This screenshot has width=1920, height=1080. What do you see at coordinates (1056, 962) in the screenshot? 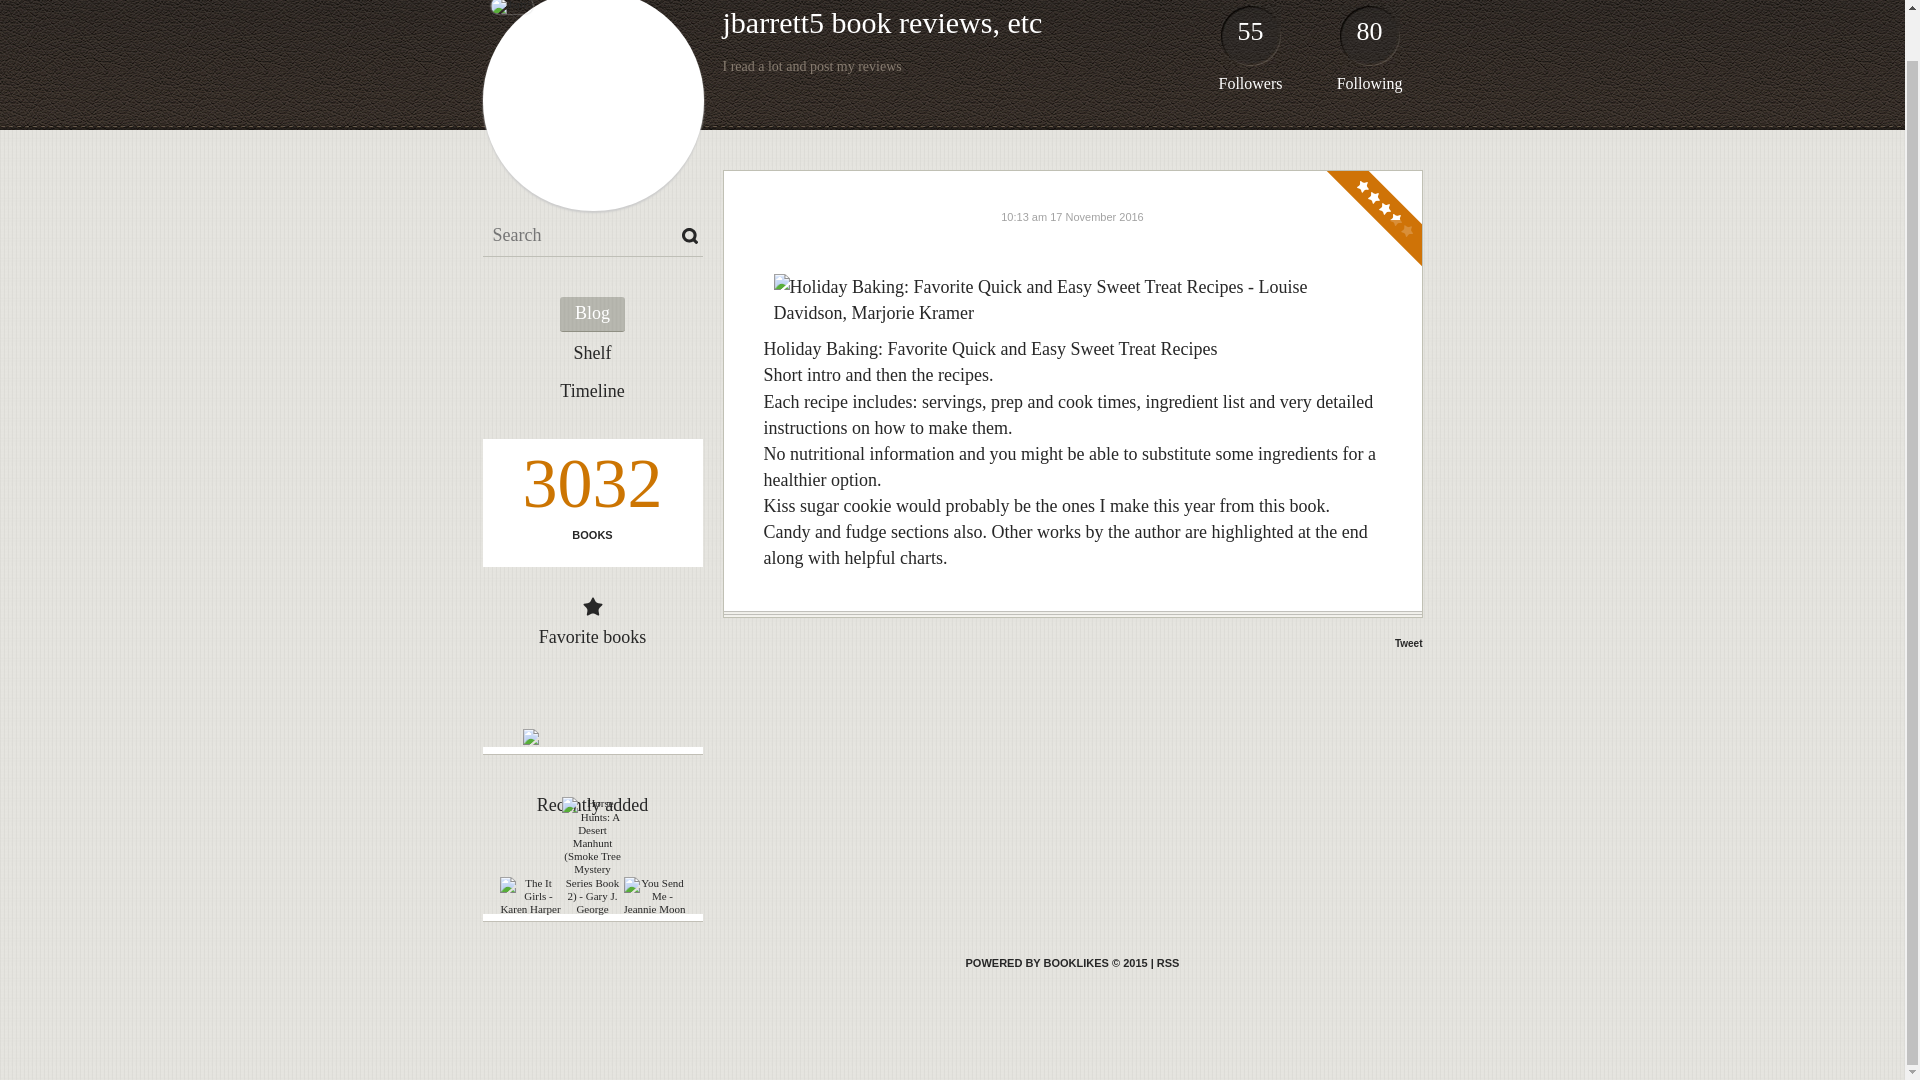
I see `BookLikes` at bounding box center [1056, 962].